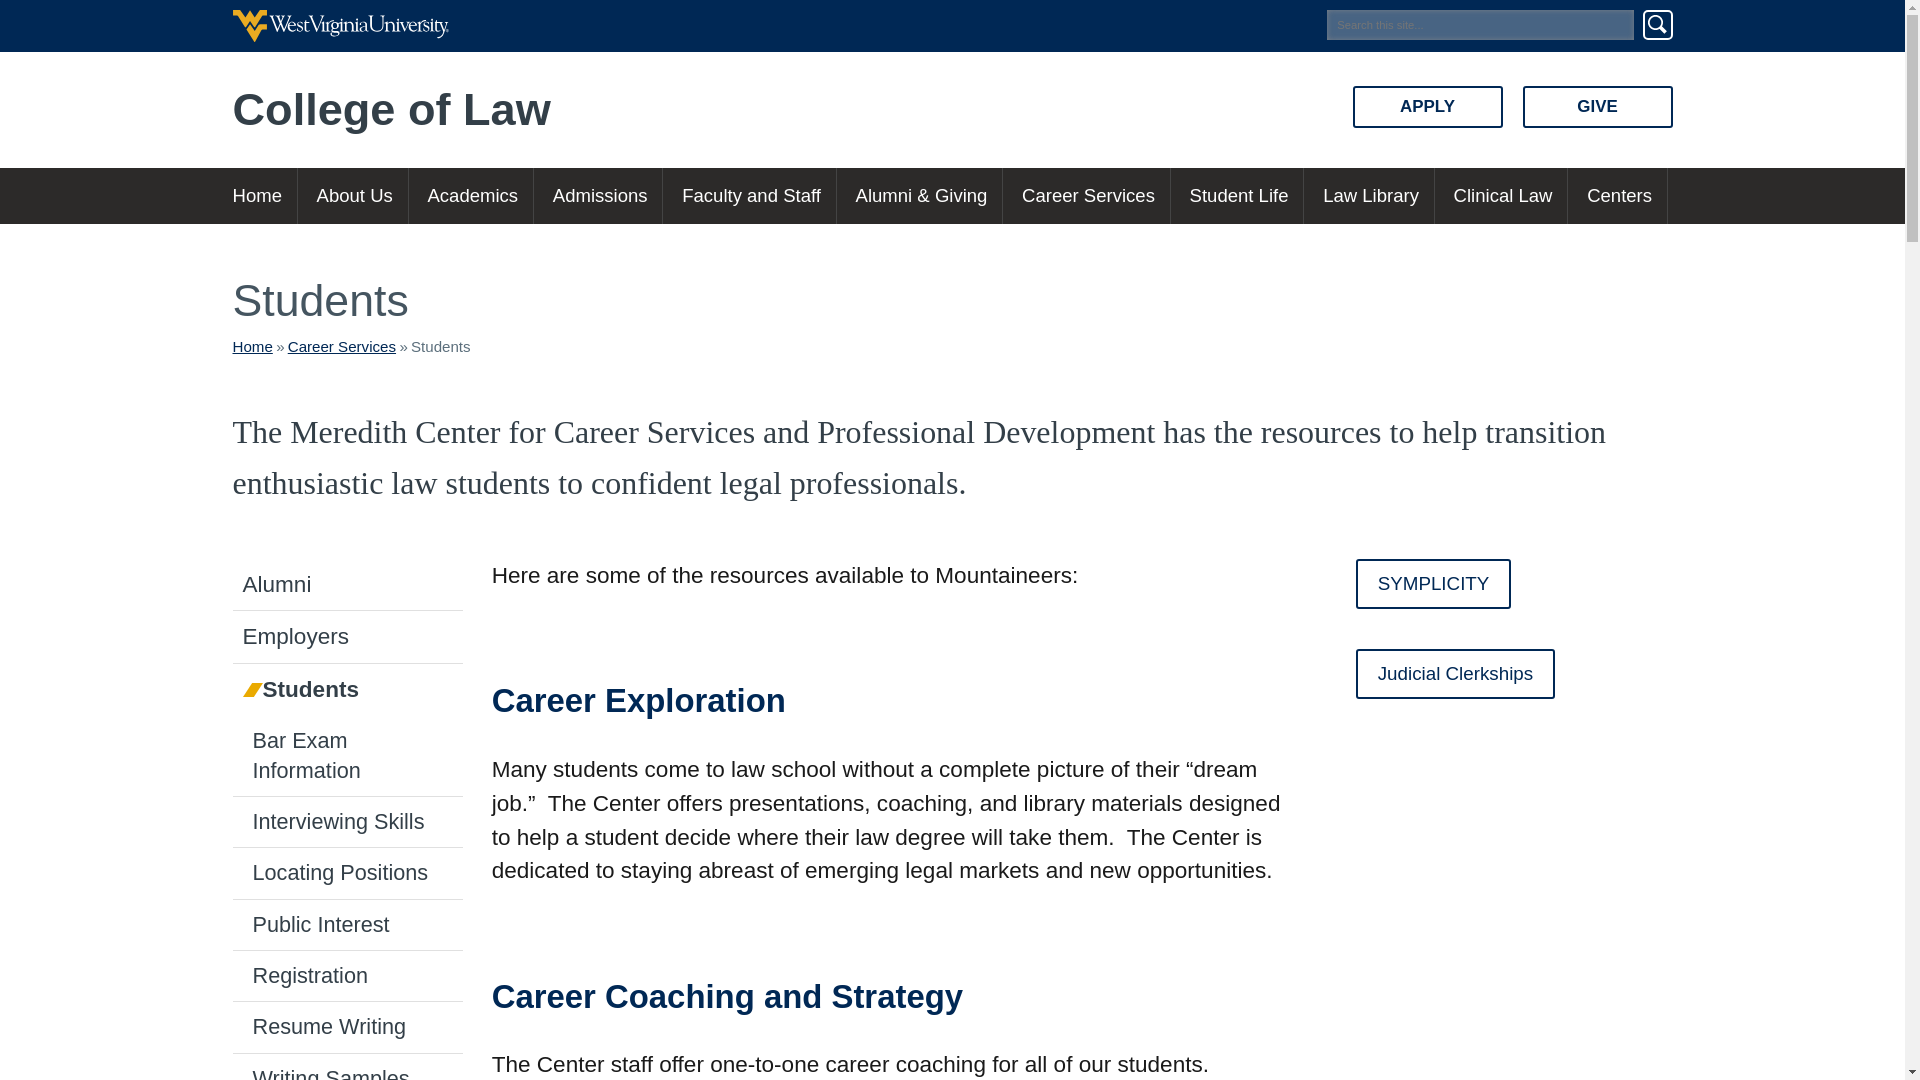 Image resolution: width=1920 pixels, height=1080 pixels. Describe the element at coordinates (347, 822) in the screenshot. I see `Interviewing Skills` at that location.